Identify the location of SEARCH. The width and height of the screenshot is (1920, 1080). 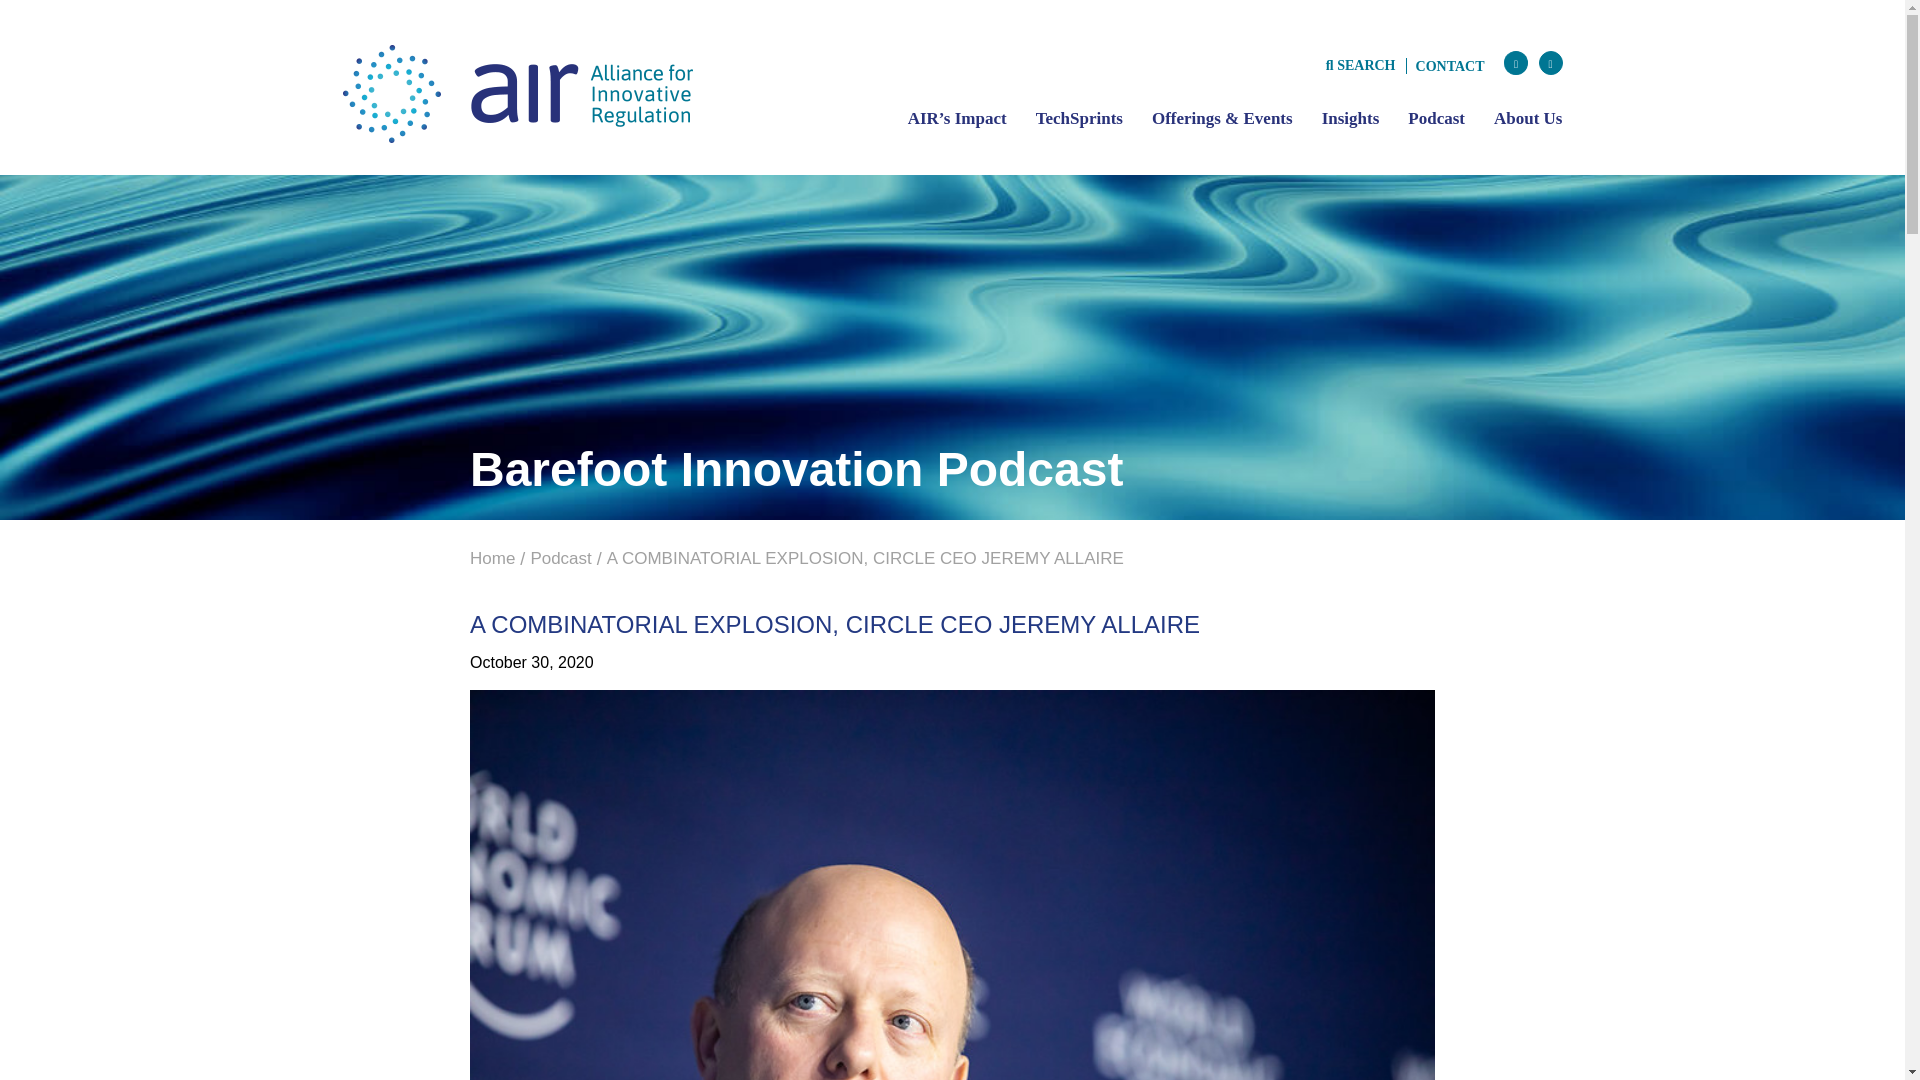
(1360, 65).